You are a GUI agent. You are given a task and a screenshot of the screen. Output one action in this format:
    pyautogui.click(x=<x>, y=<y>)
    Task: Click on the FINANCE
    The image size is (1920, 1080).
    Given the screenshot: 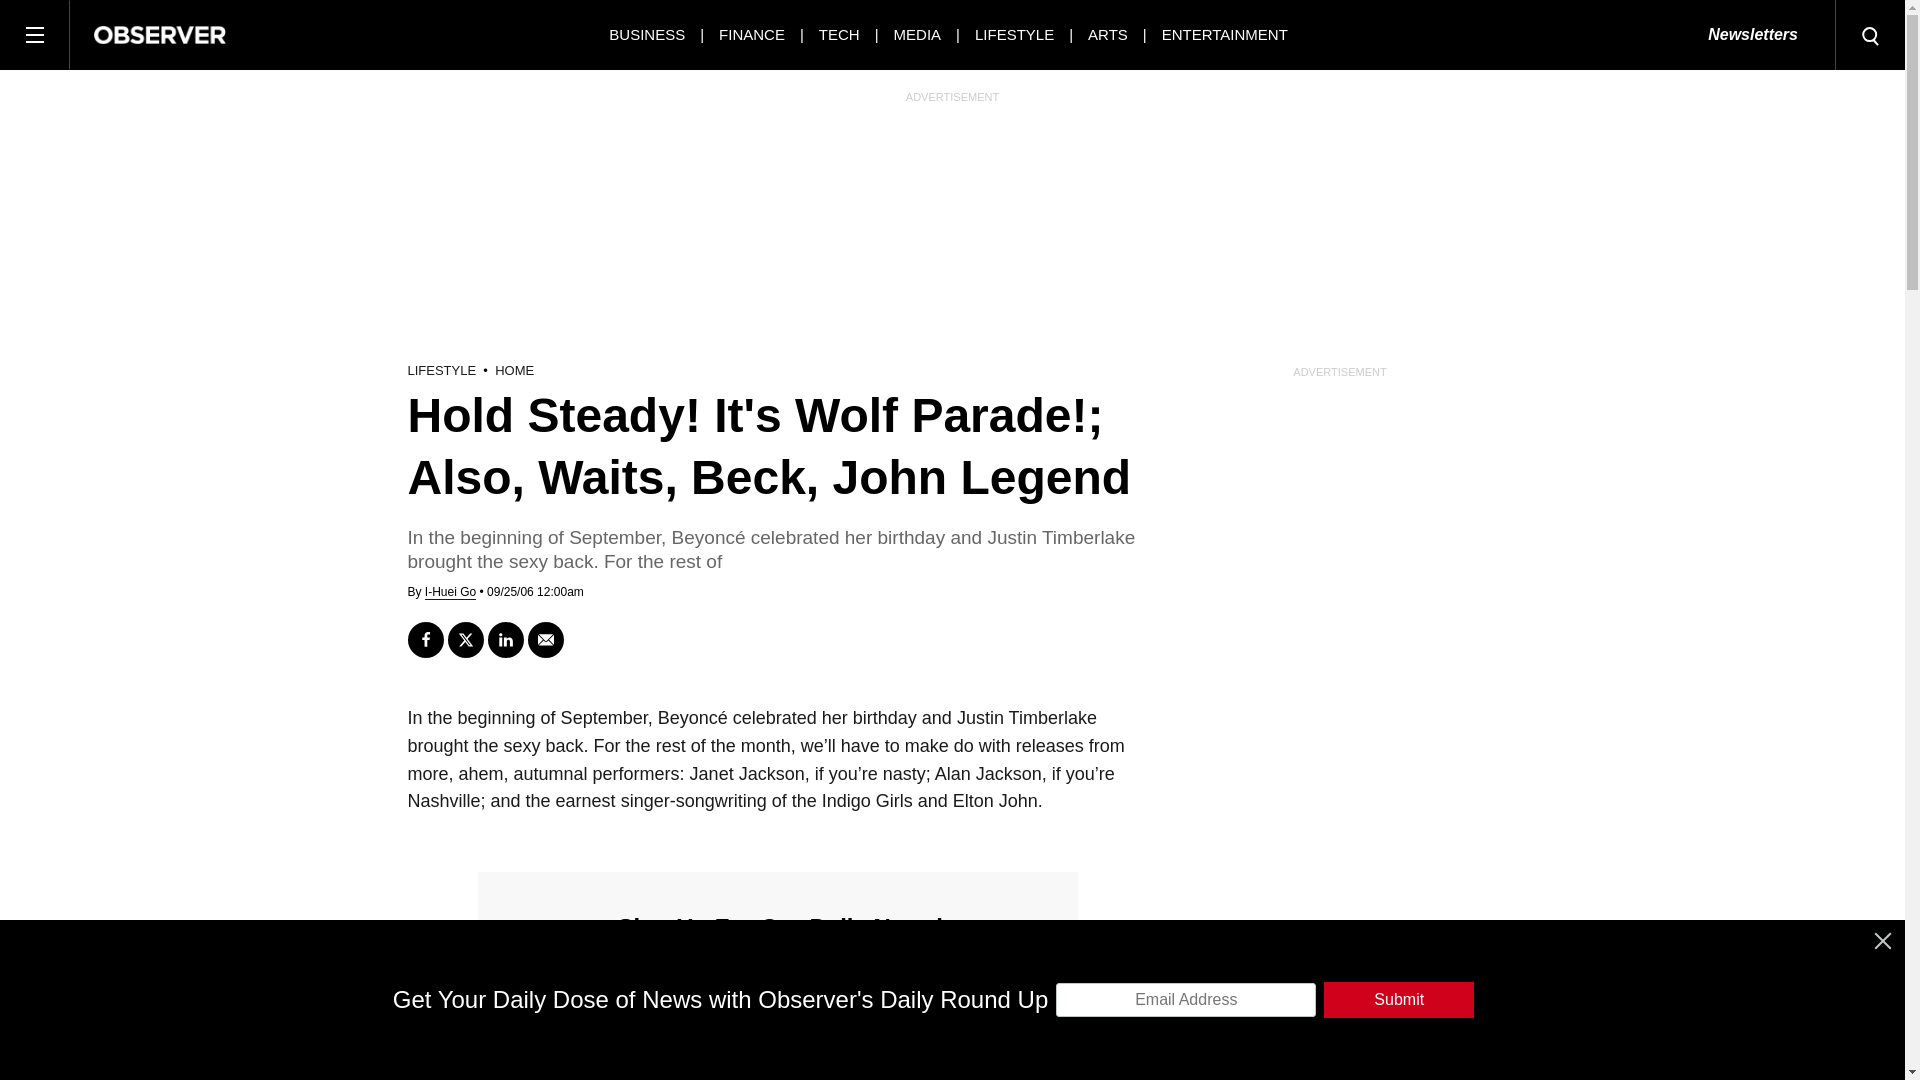 What is the action you would take?
    pyautogui.click(x=752, y=34)
    